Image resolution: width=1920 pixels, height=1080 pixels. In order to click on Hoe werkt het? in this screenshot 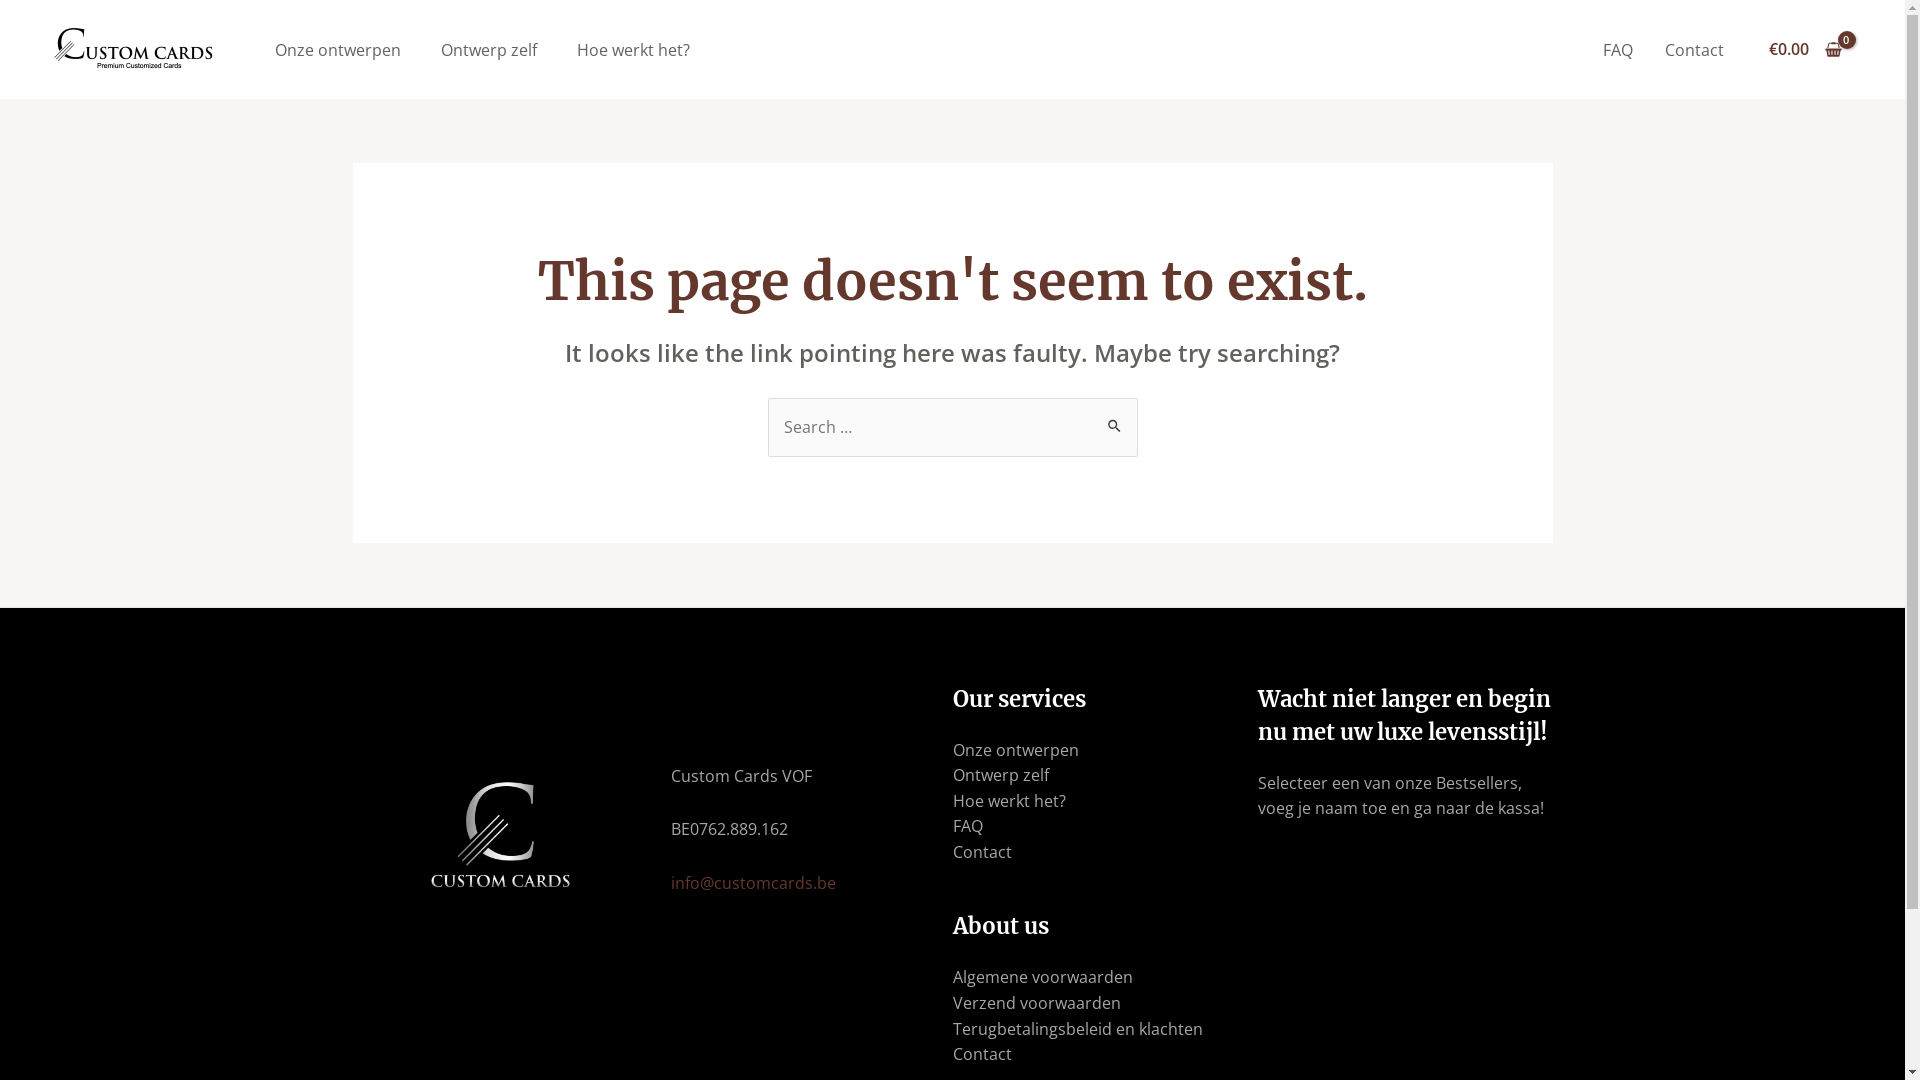, I will do `click(634, 49)`.